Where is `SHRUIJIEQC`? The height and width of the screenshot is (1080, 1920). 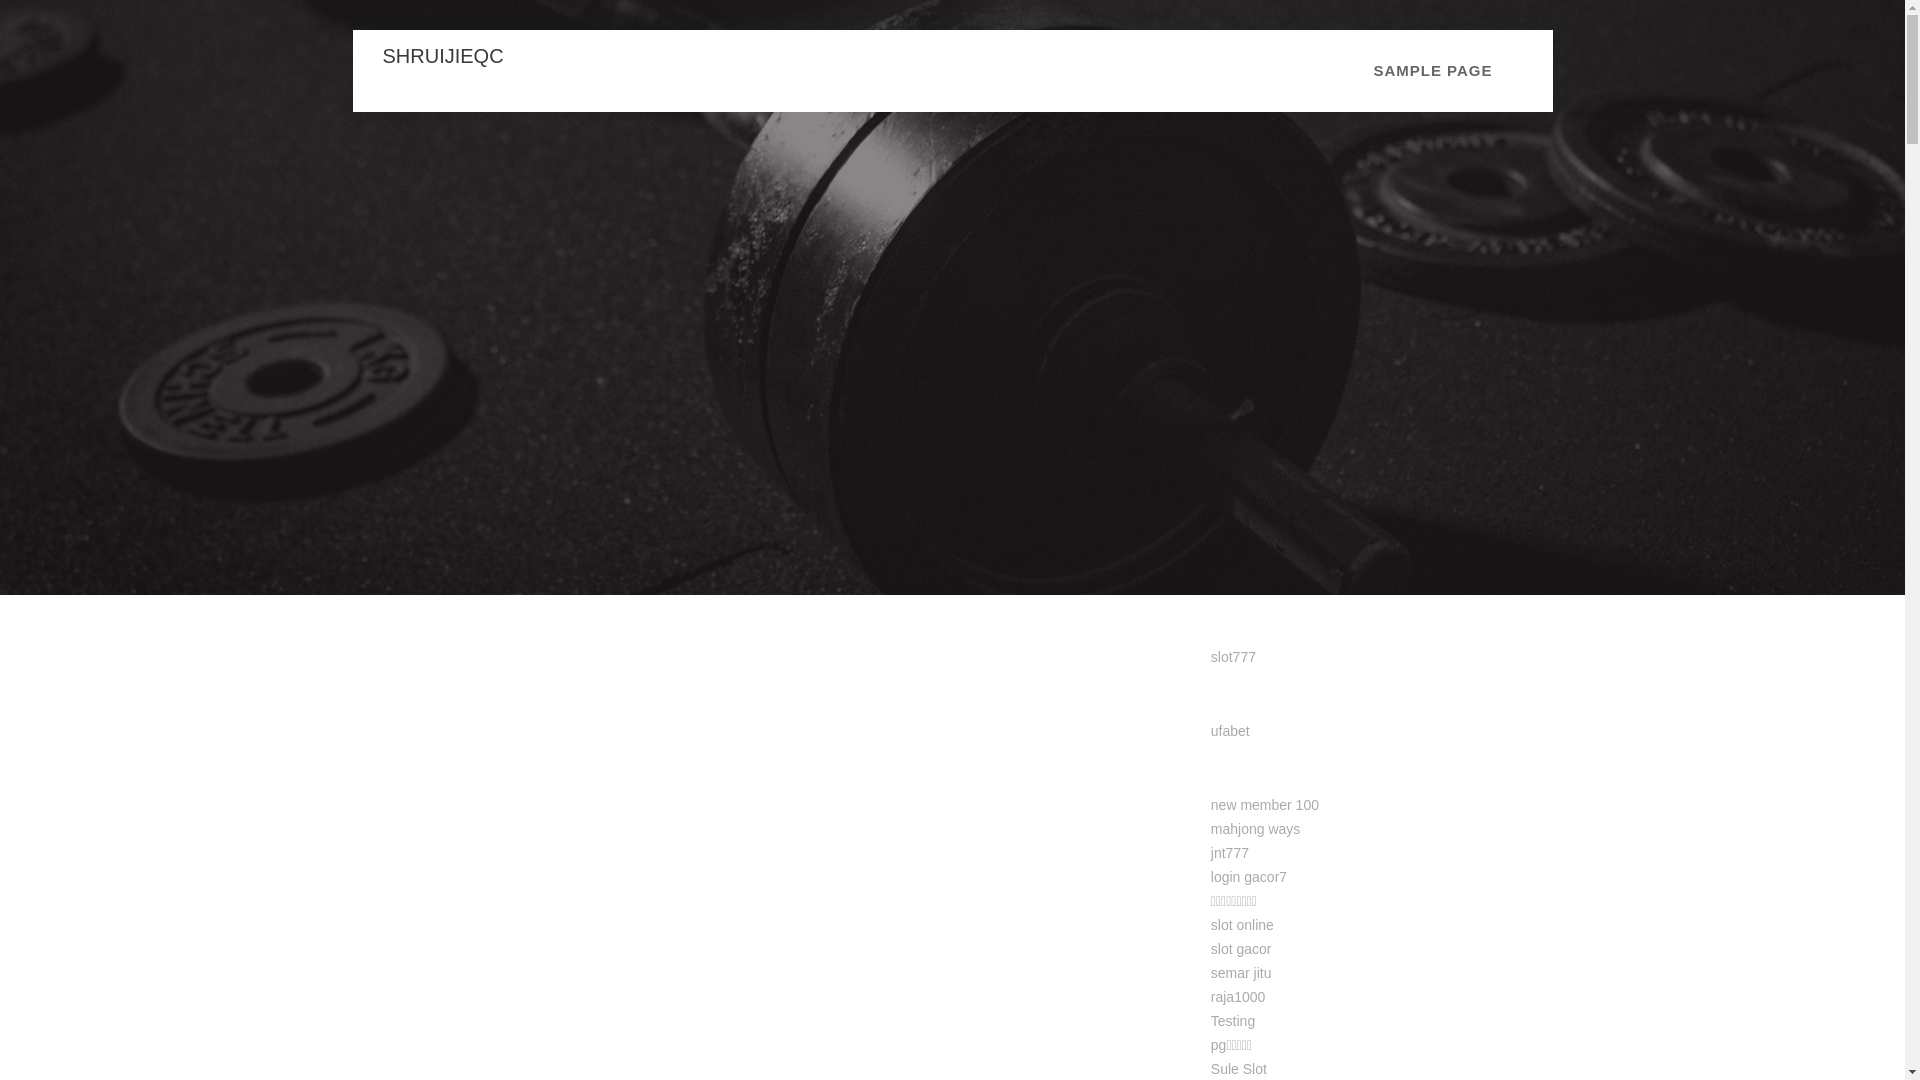 SHRUIJIEQC is located at coordinates (442, 56).